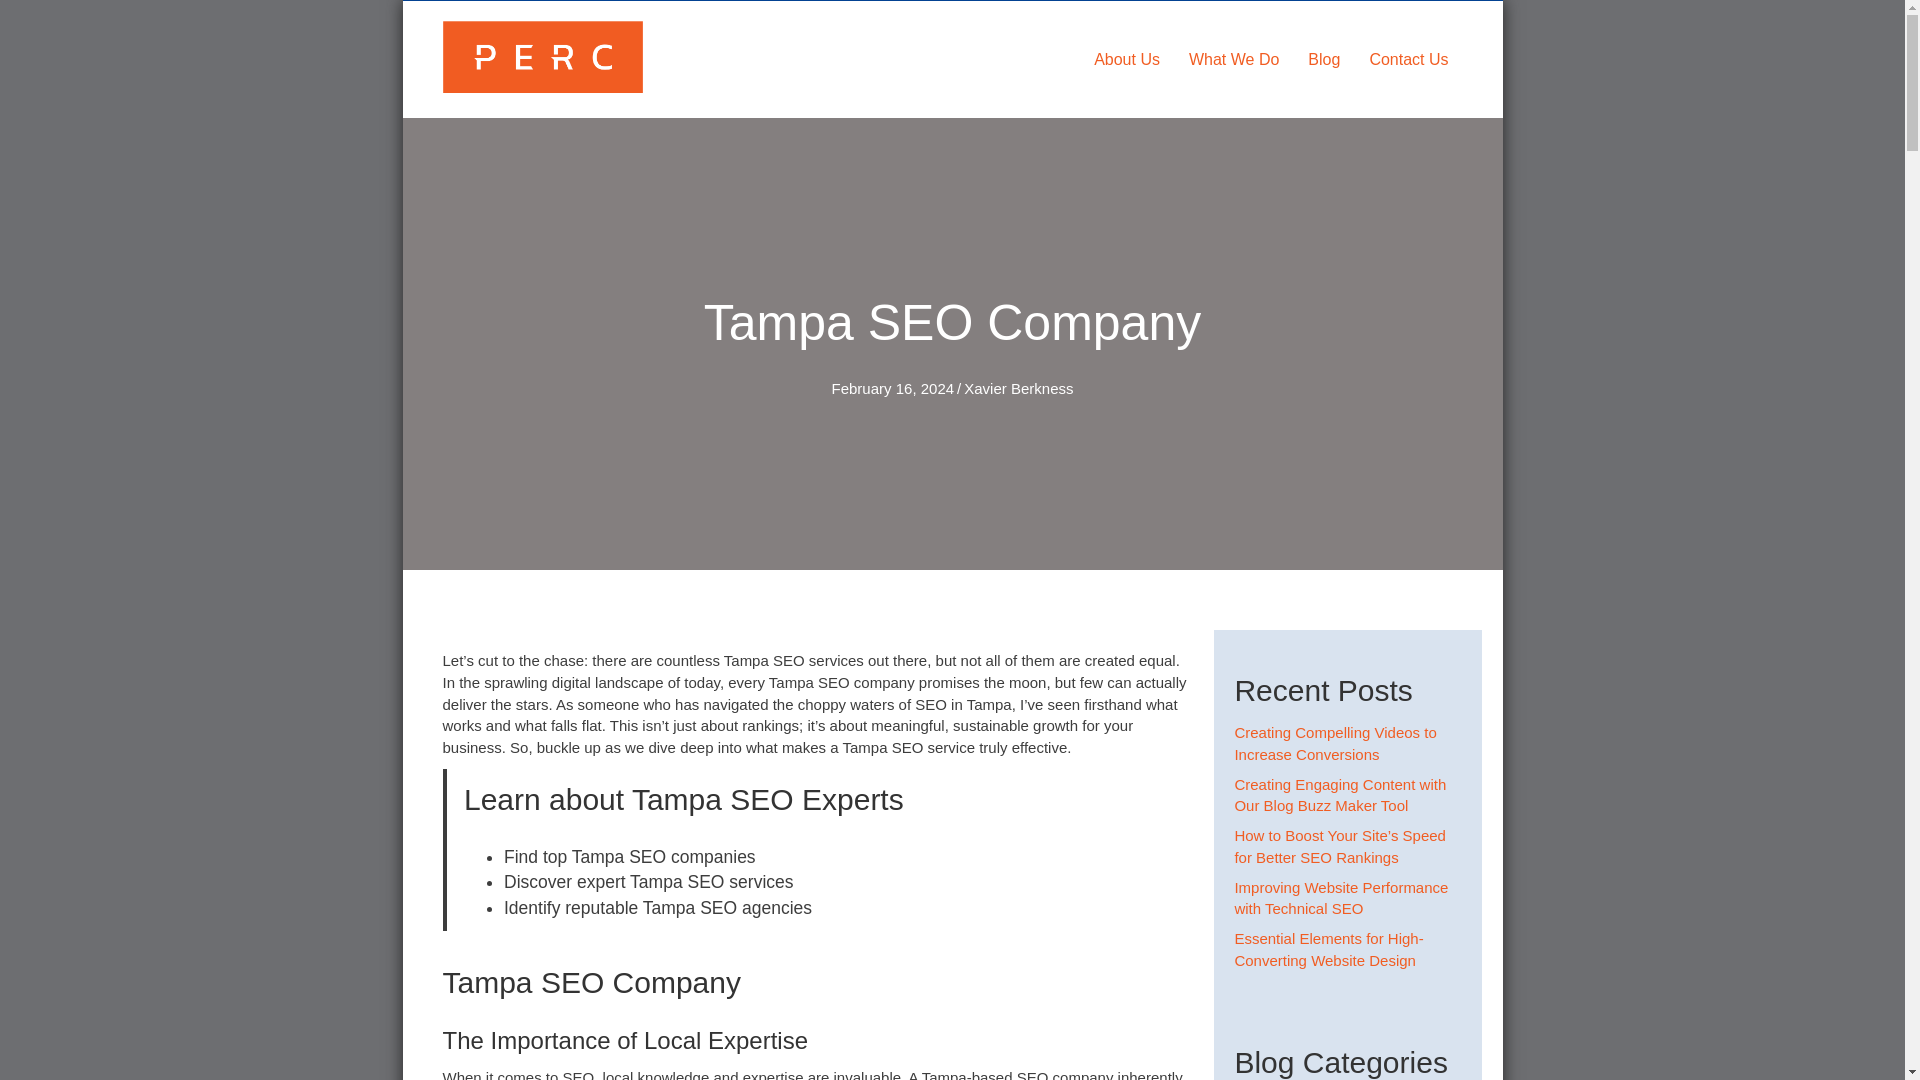 This screenshot has width=1920, height=1080. Describe the element at coordinates (1340, 796) in the screenshot. I see `Creating Engaging Content with Our Blog Buzz Maker Tool` at that location.